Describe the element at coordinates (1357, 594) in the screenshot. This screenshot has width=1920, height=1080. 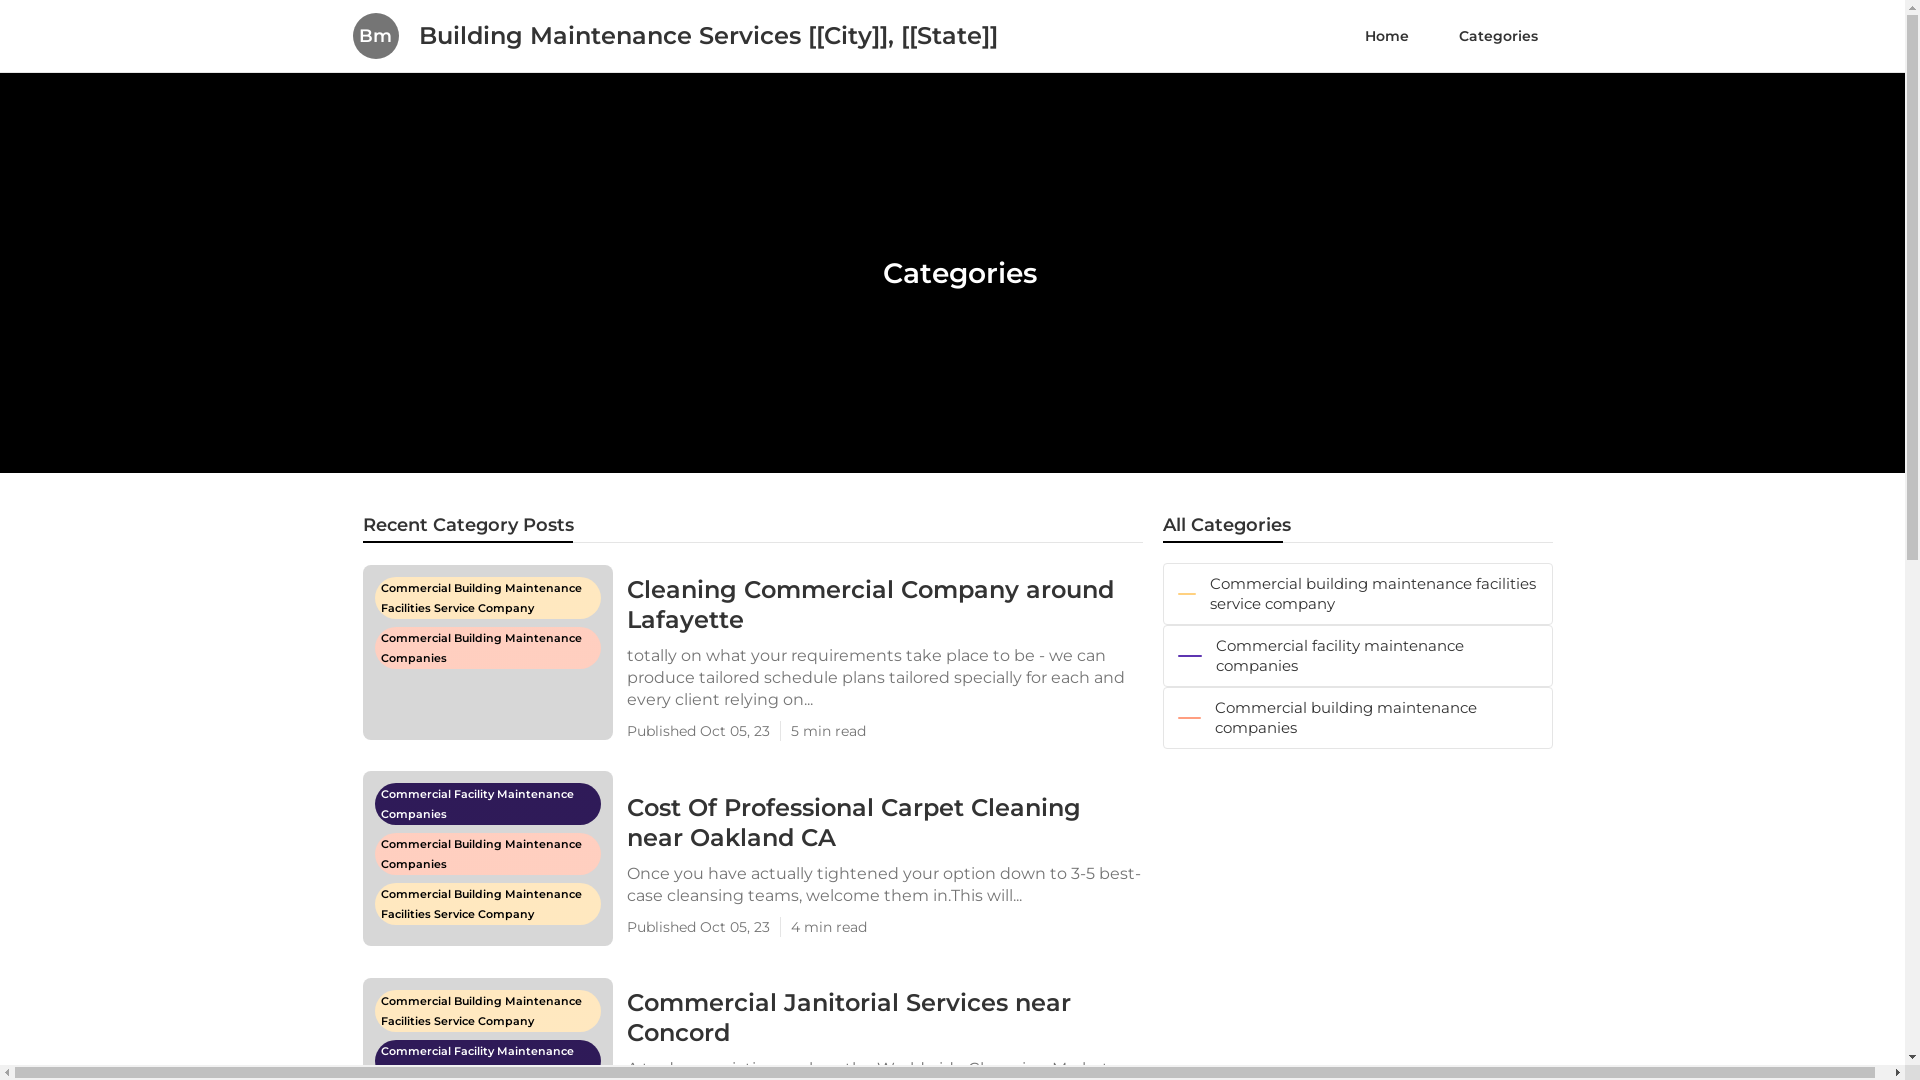
I see `Commercial building maintenance facilities service company` at that location.